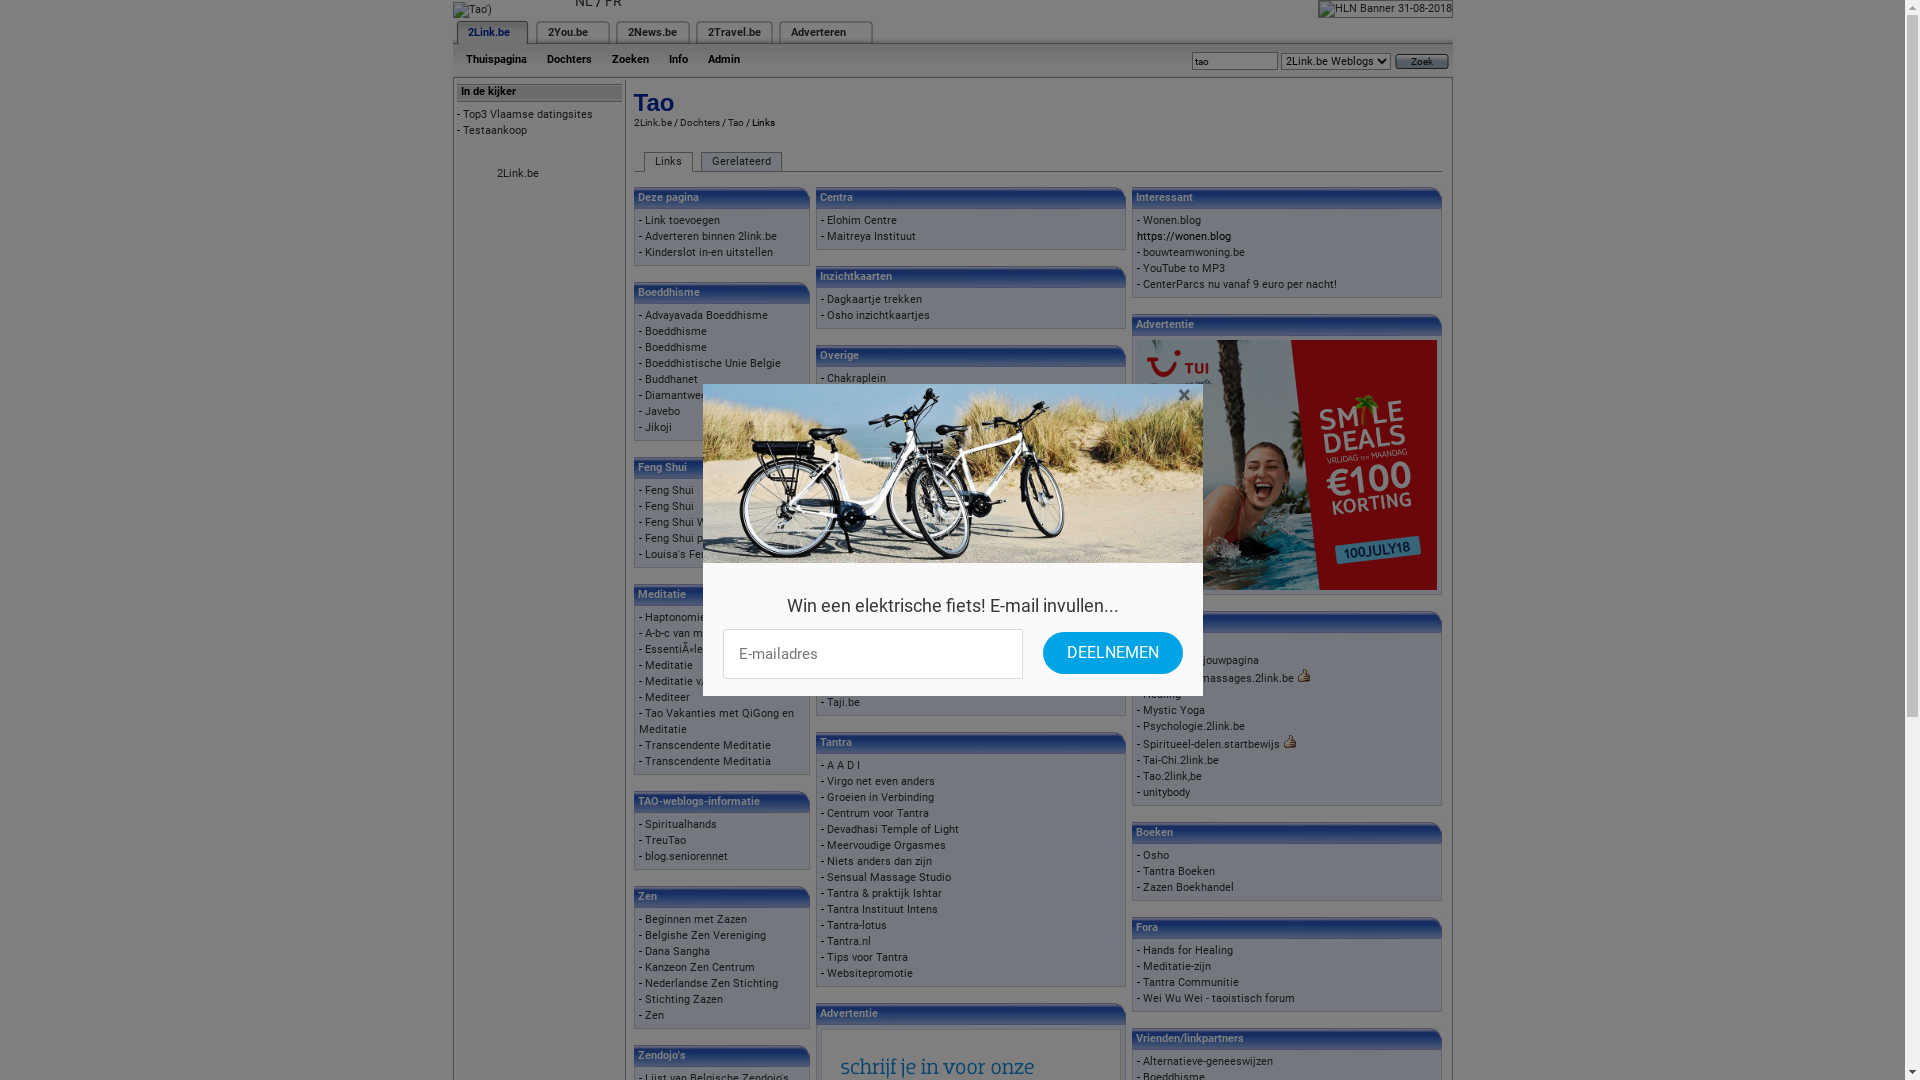  Describe the element at coordinates (707, 762) in the screenshot. I see `Transcendente Meditatia` at that location.